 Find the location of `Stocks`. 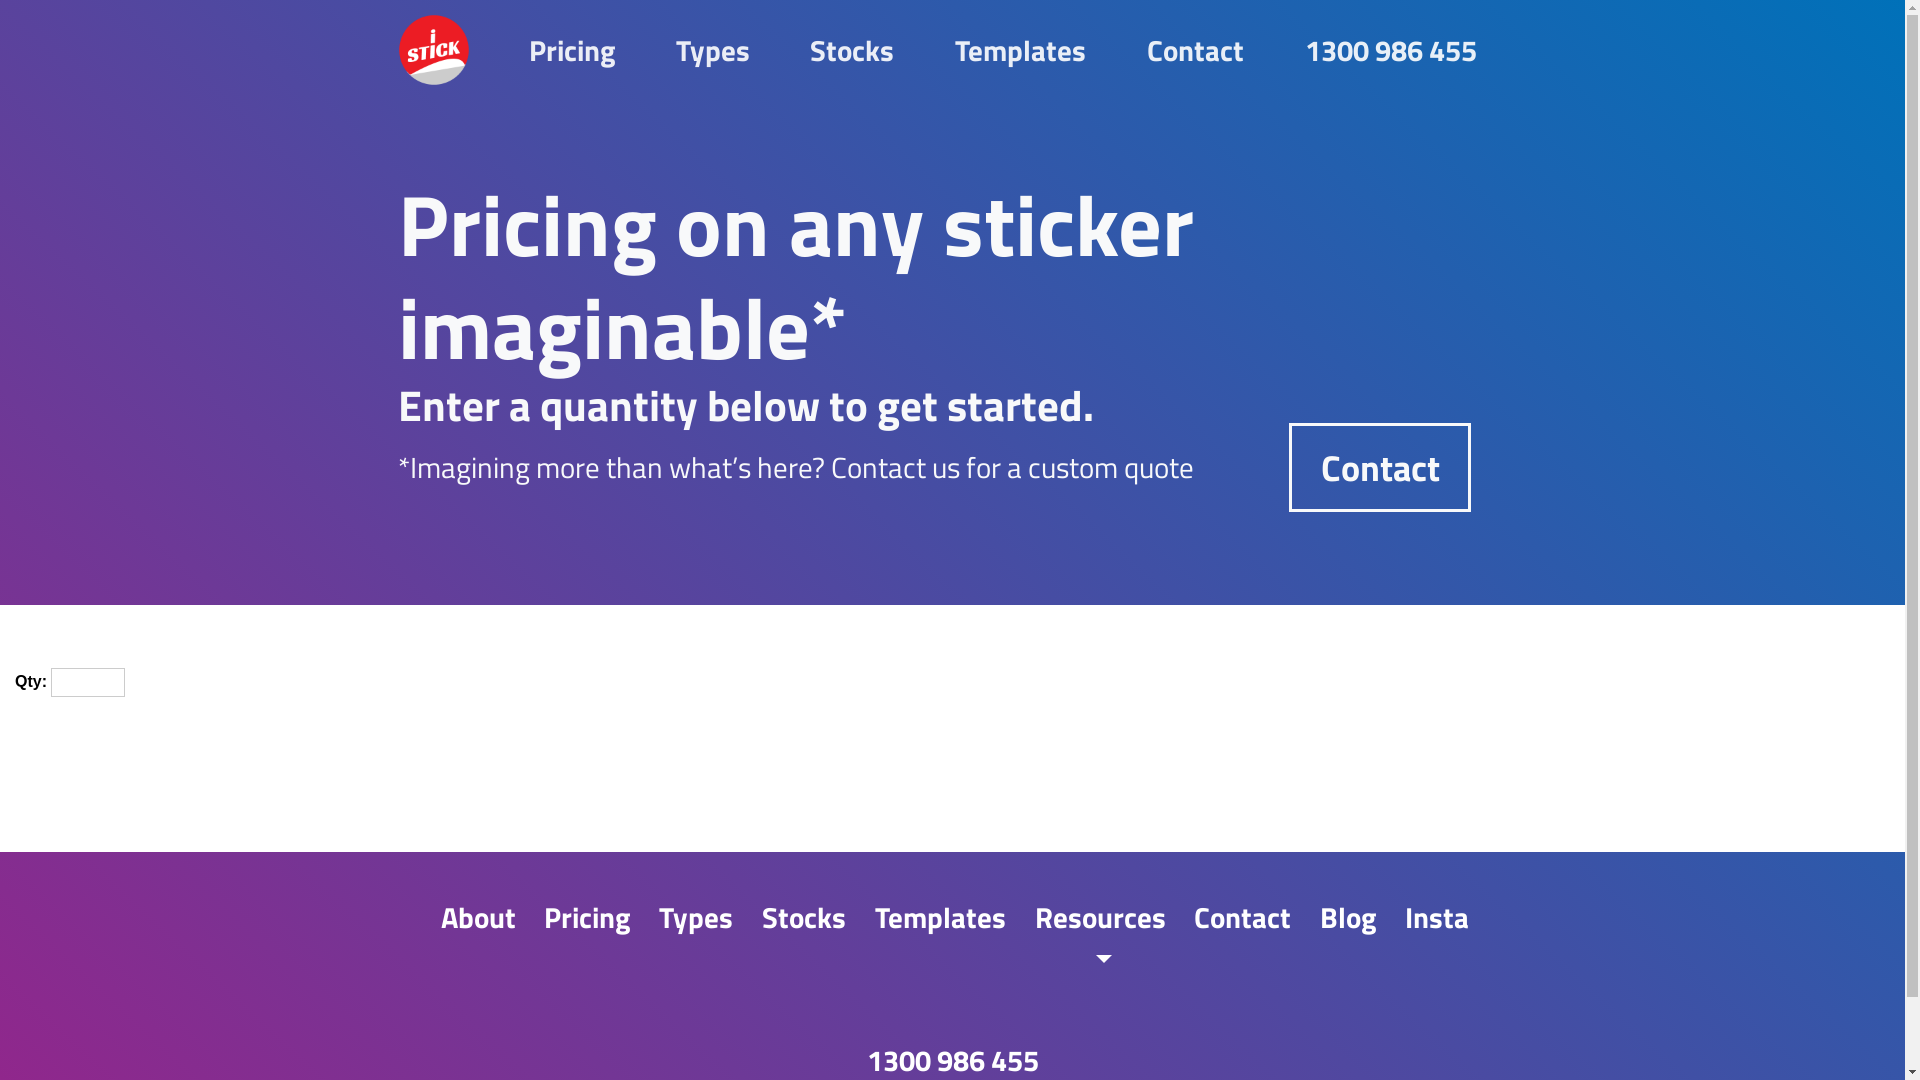

Stocks is located at coordinates (852, 50).